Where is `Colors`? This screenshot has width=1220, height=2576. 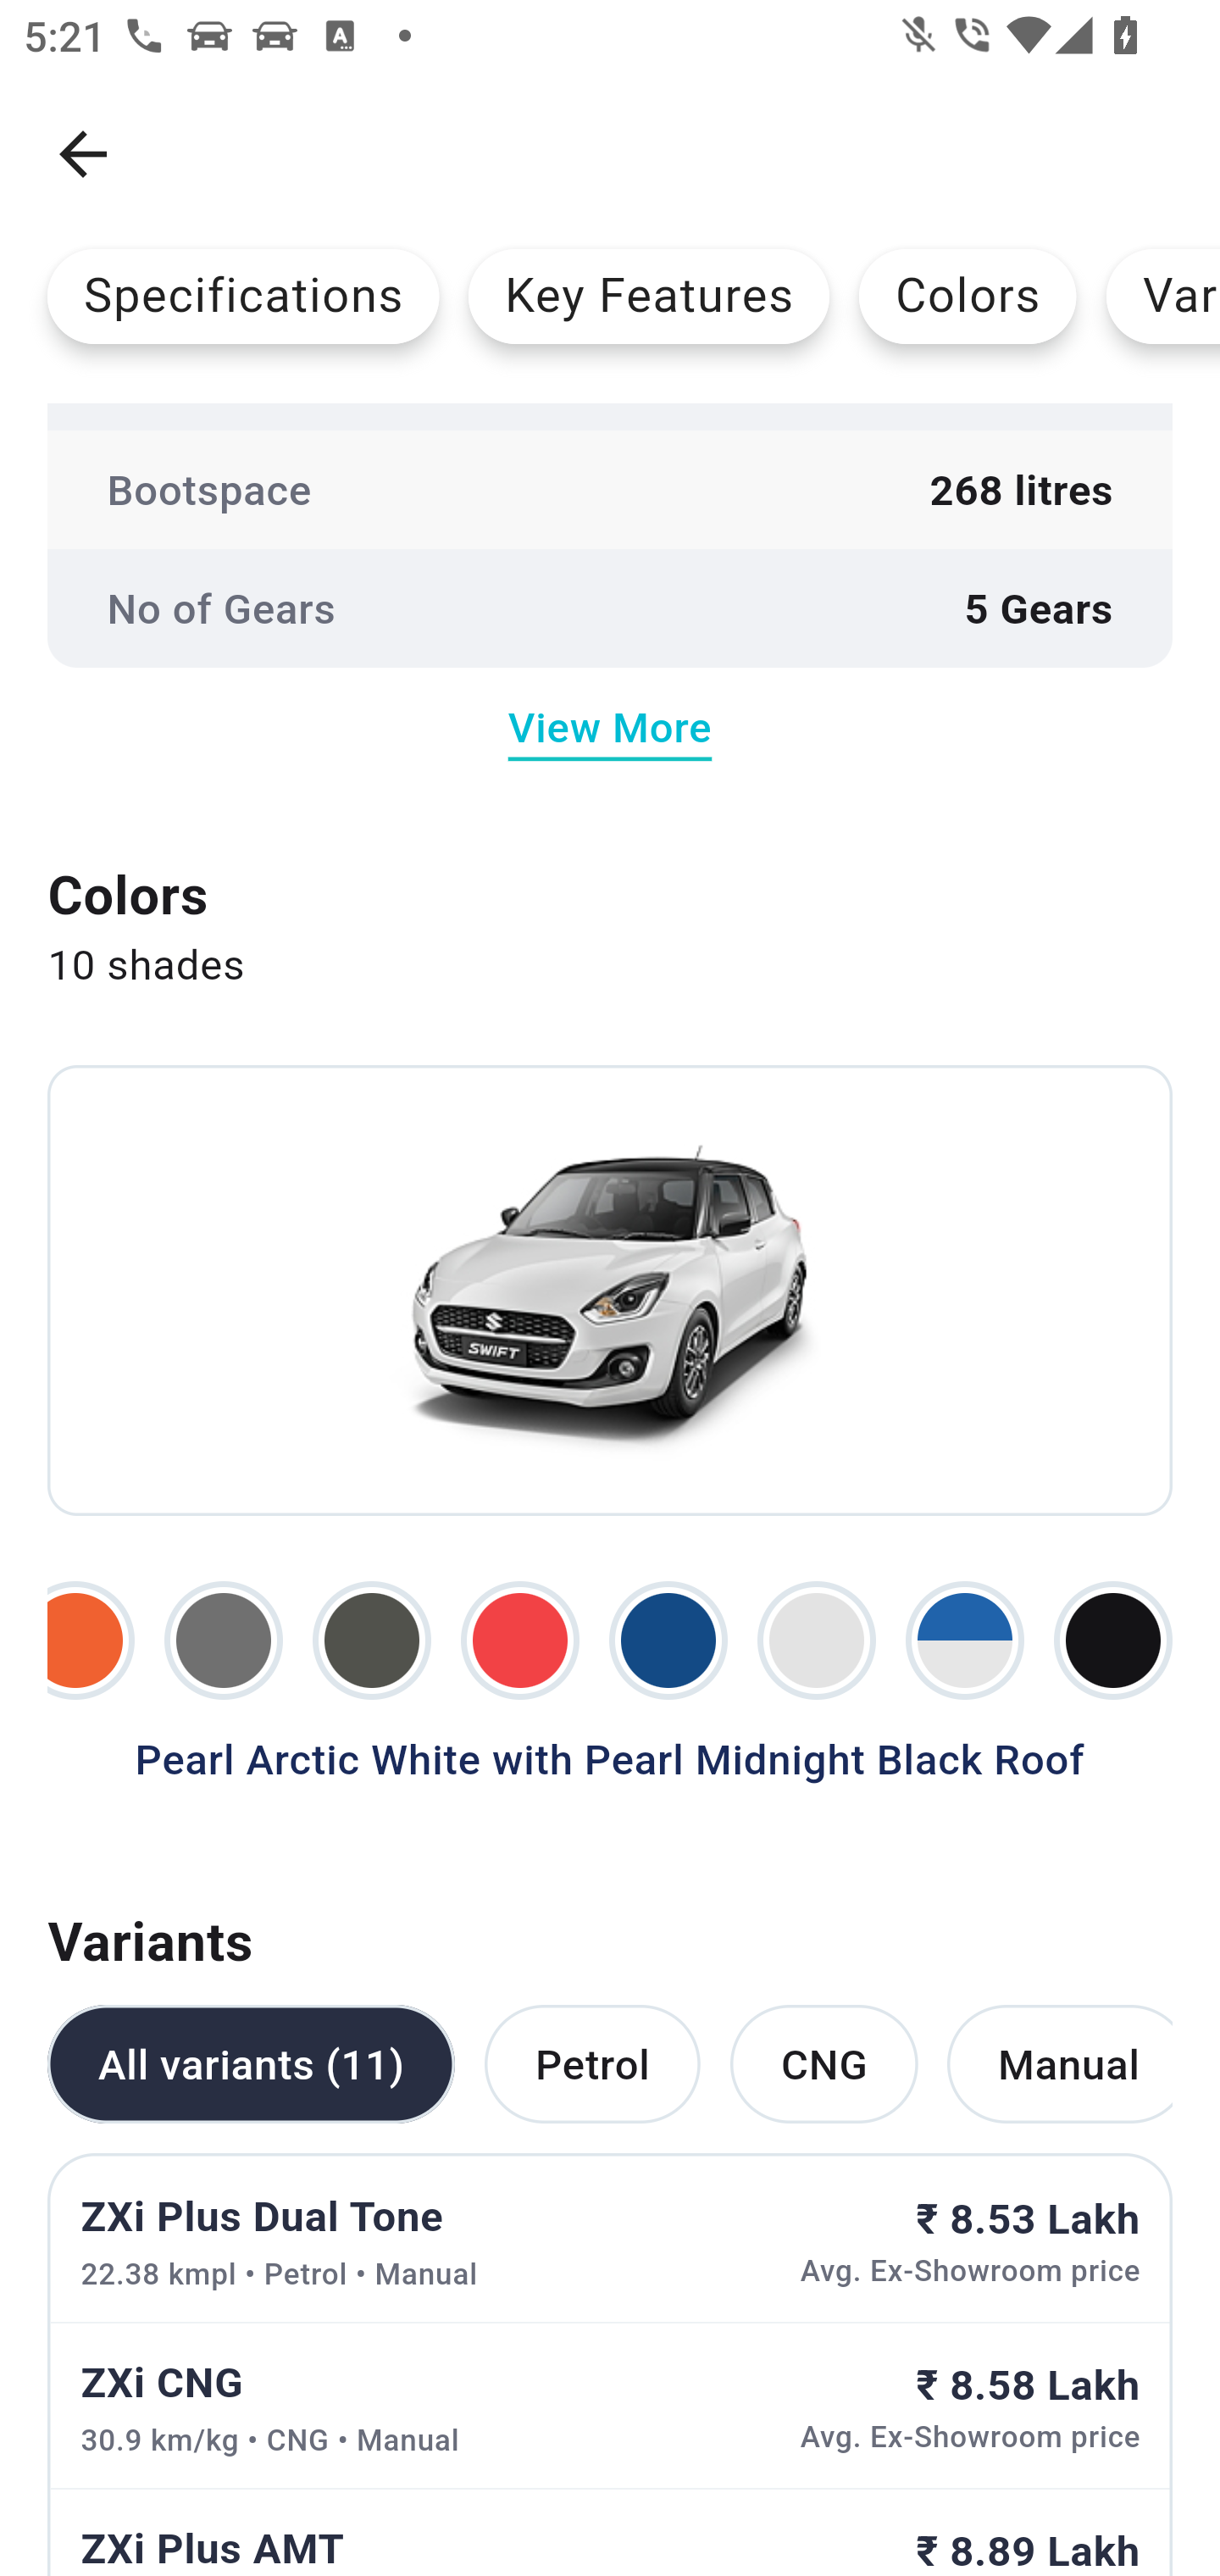 Colors is located at coordinates (968, 296).